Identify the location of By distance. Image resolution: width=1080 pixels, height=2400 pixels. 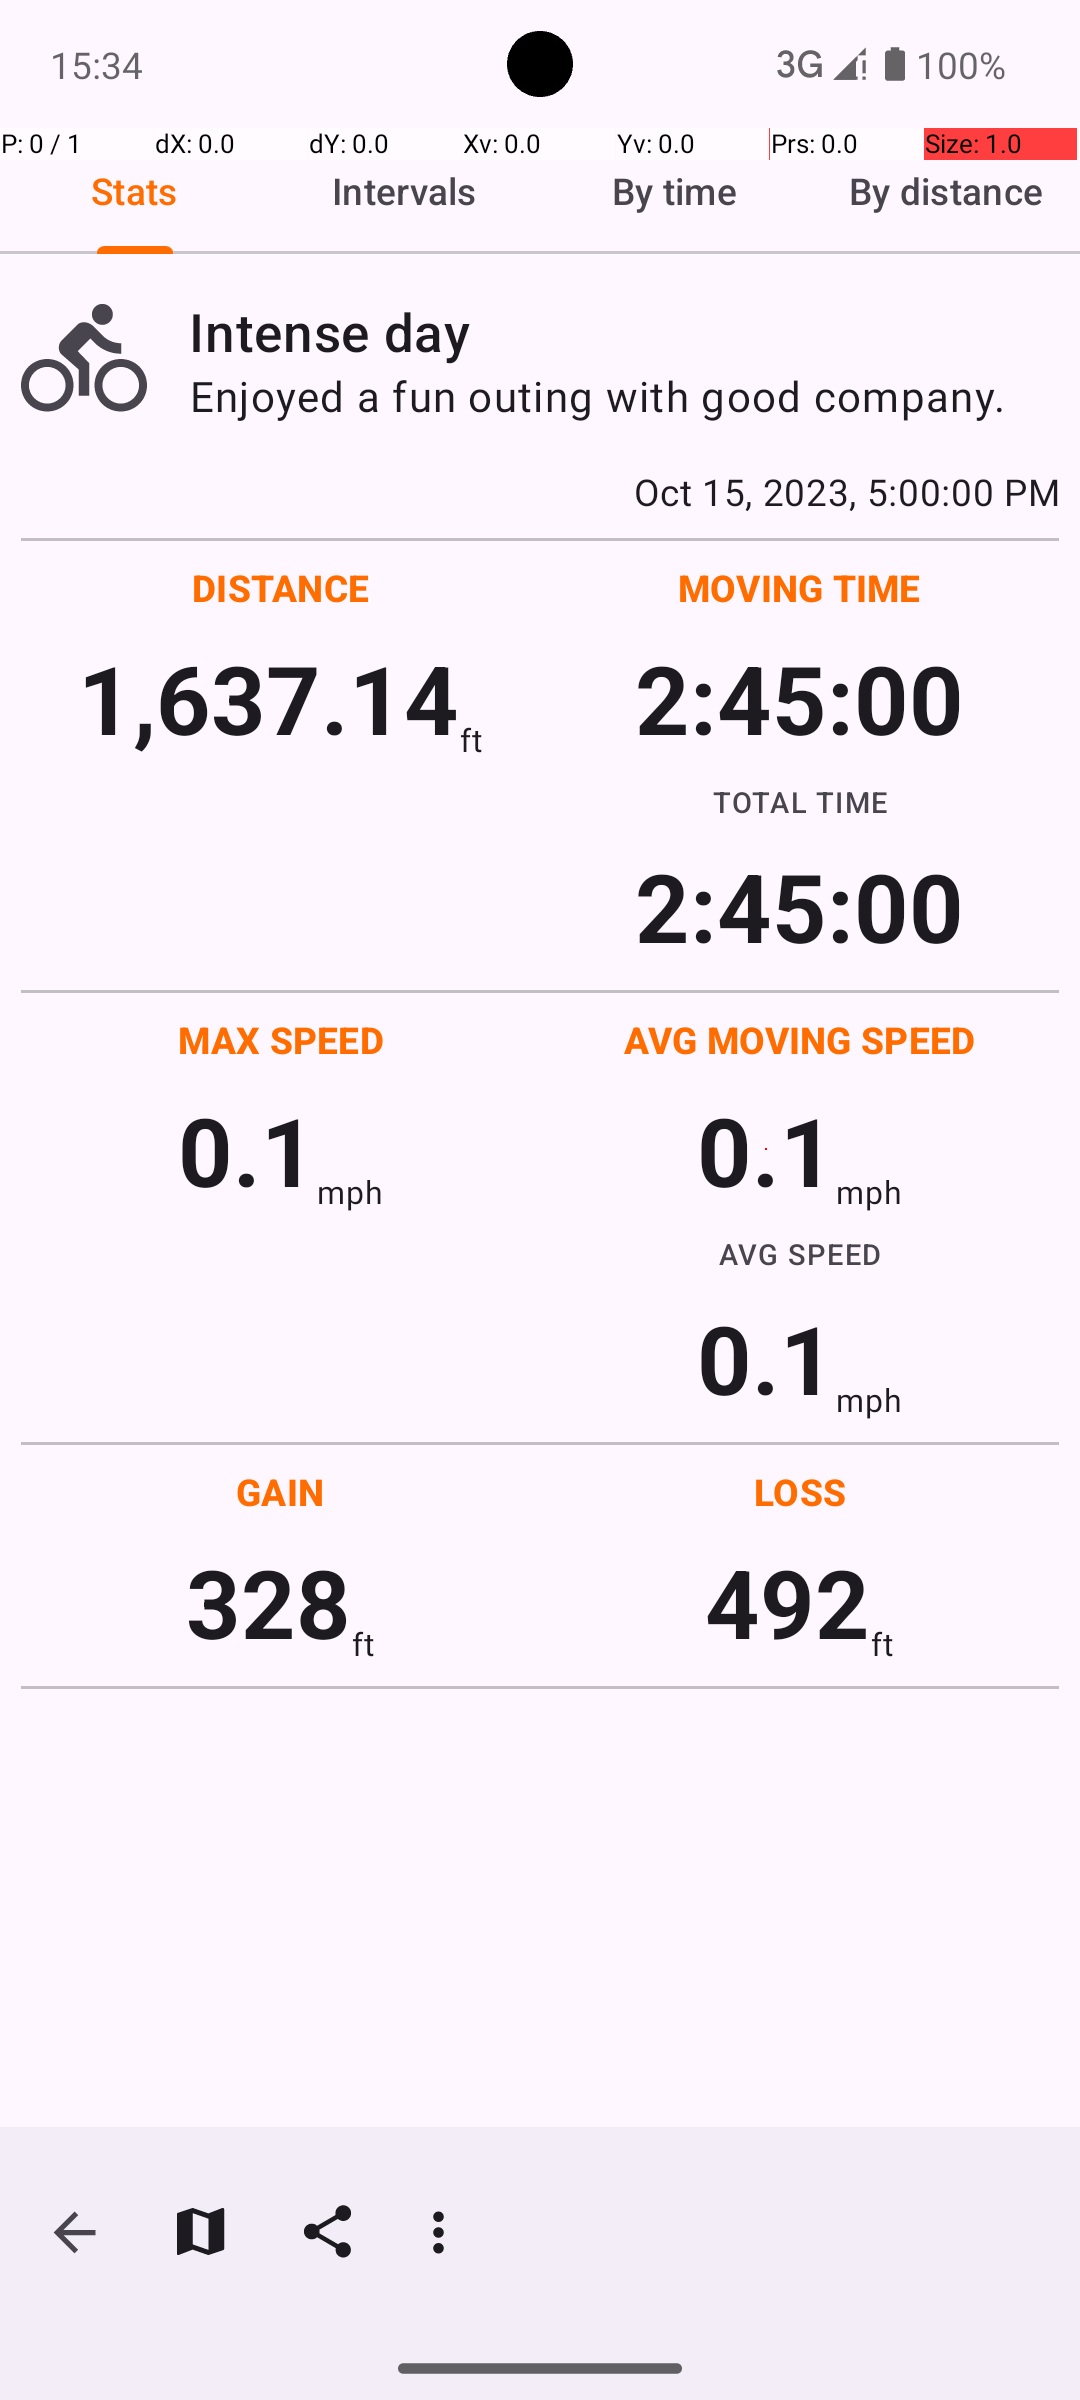
(945, 191).